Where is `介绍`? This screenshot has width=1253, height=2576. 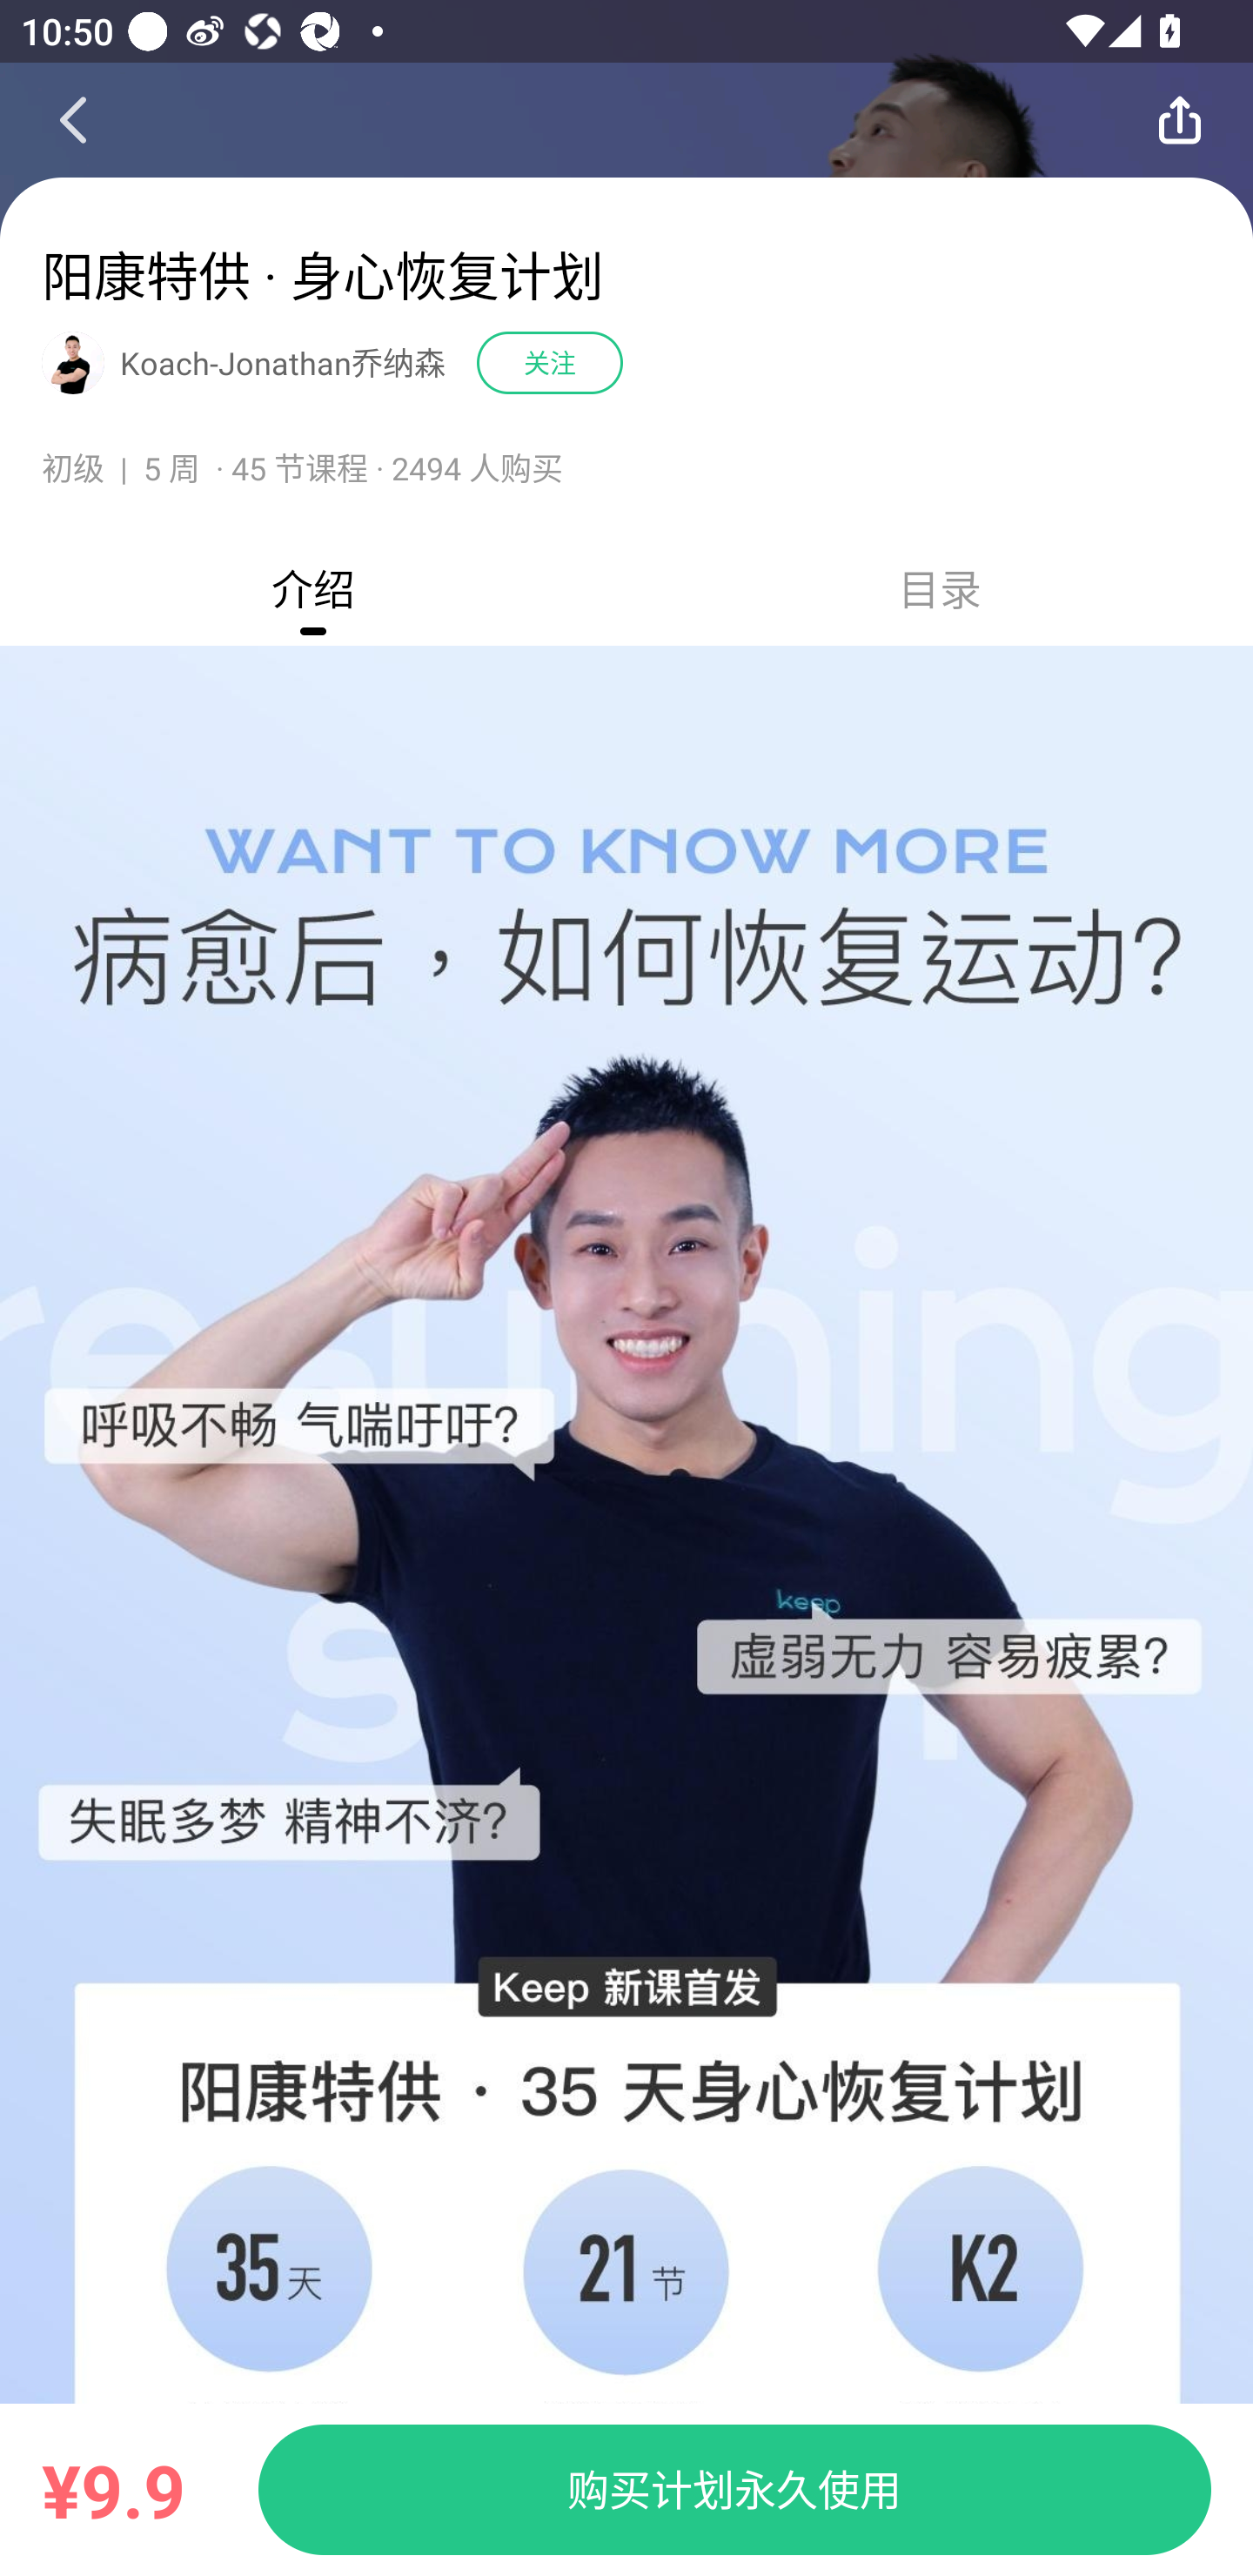 介绍 is located at coordinates (313, 588).